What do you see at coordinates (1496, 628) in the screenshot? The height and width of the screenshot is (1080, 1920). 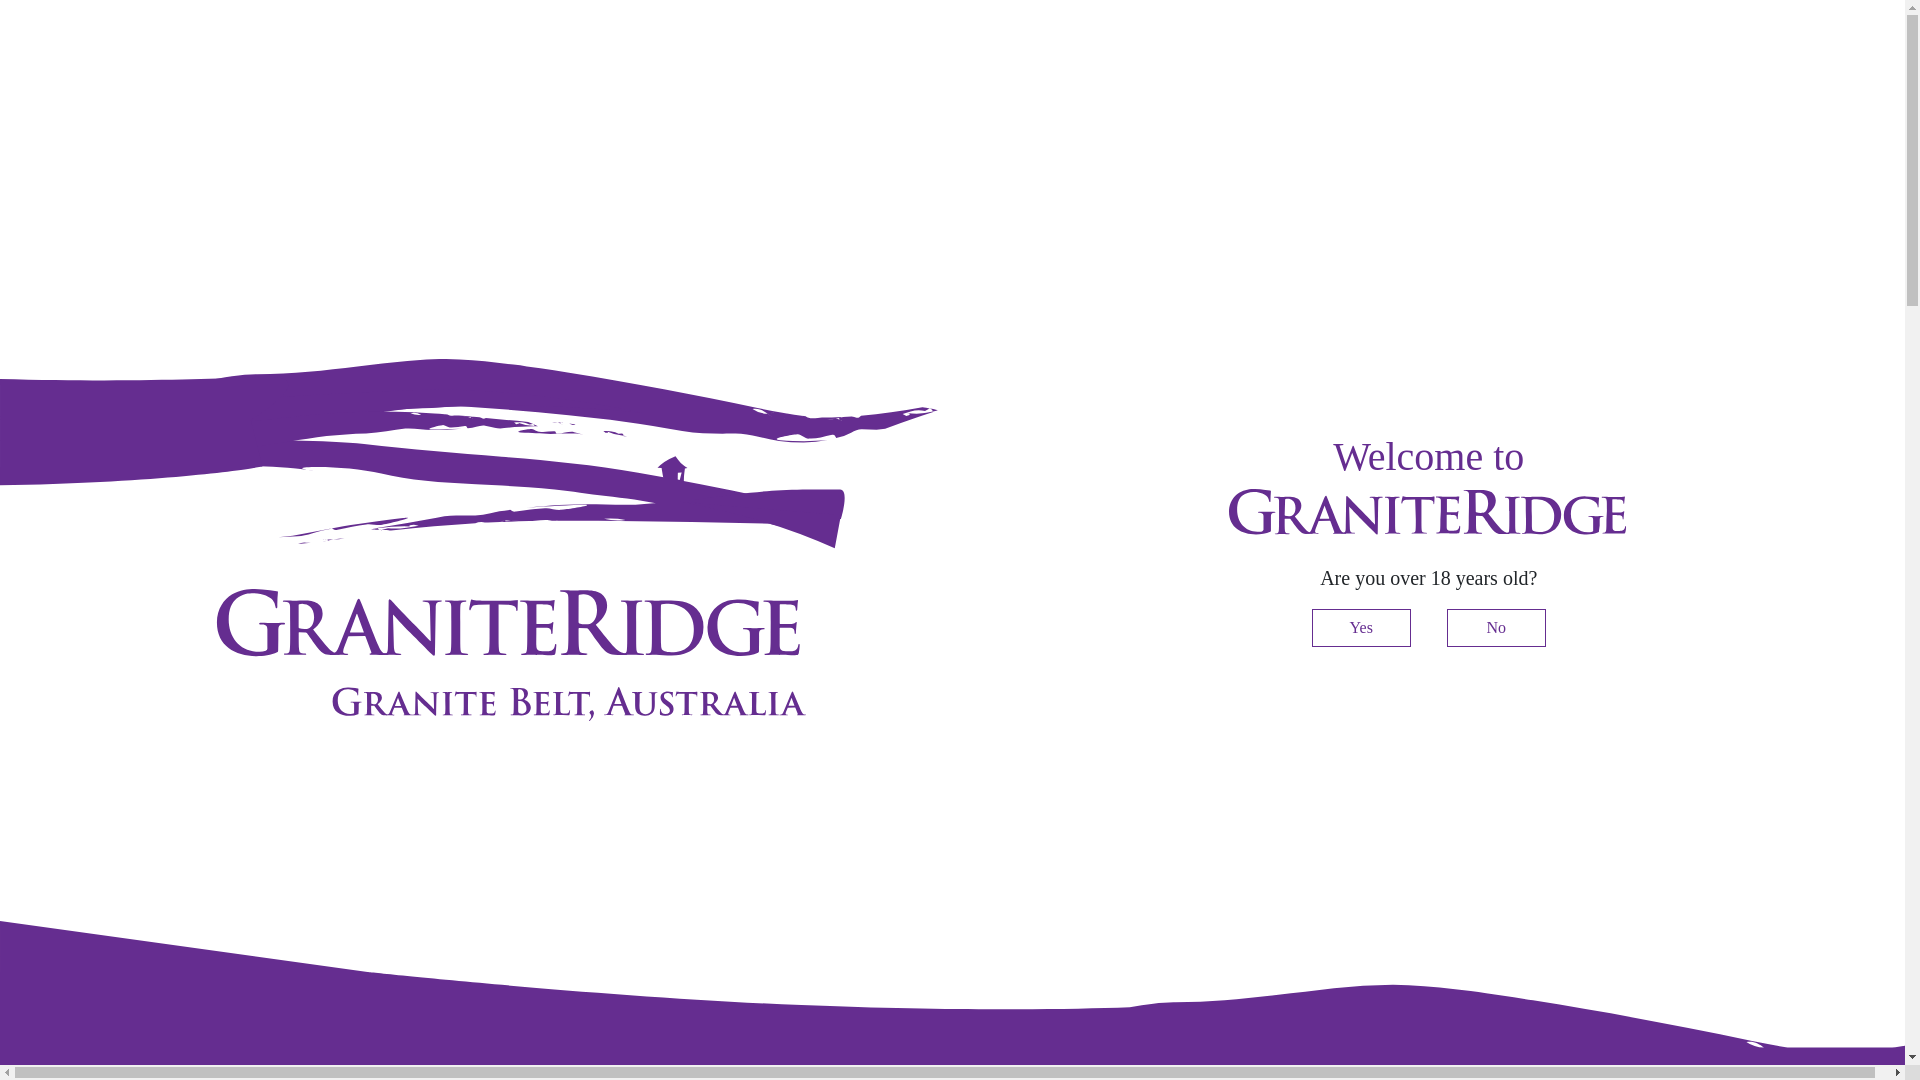 I see `No` at bounding box center [1496, 628].